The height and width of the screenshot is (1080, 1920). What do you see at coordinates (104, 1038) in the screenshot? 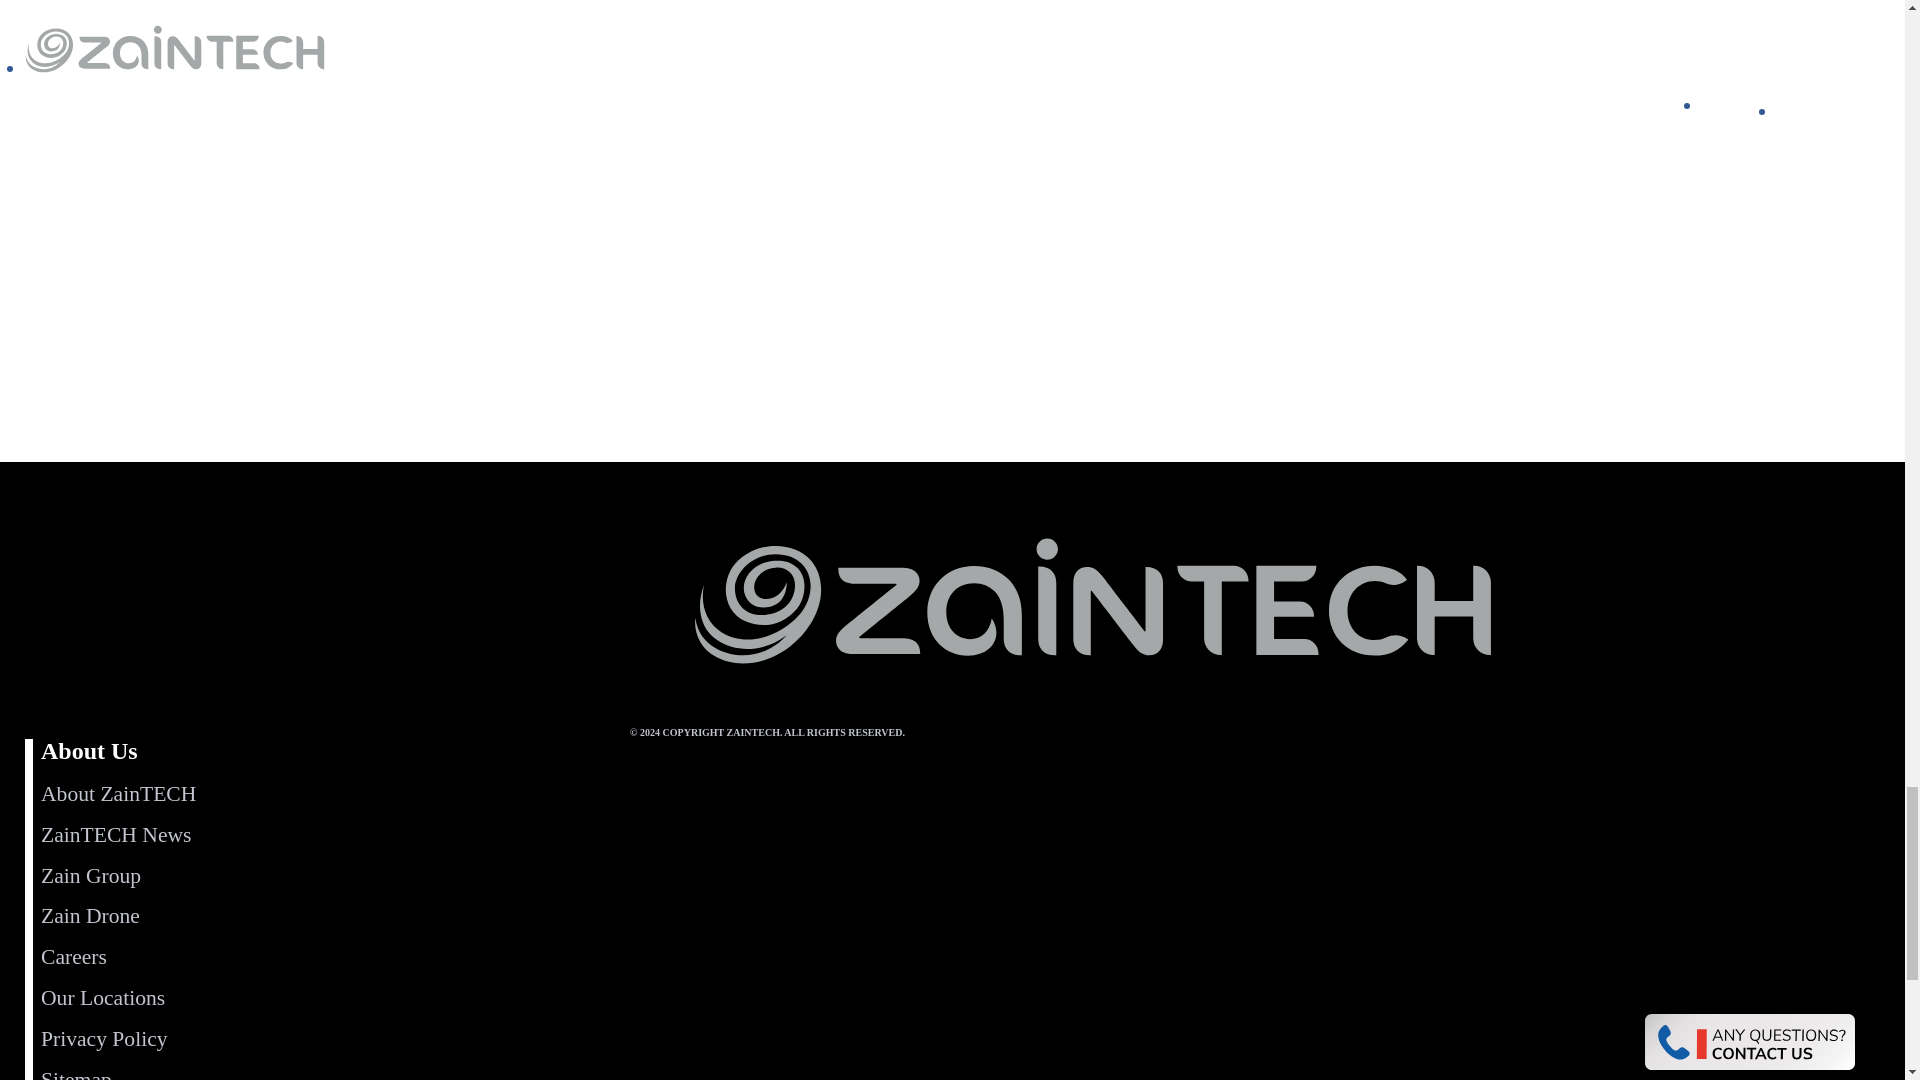
I see `Privacy Policy` at bounding box center [104, 1038].